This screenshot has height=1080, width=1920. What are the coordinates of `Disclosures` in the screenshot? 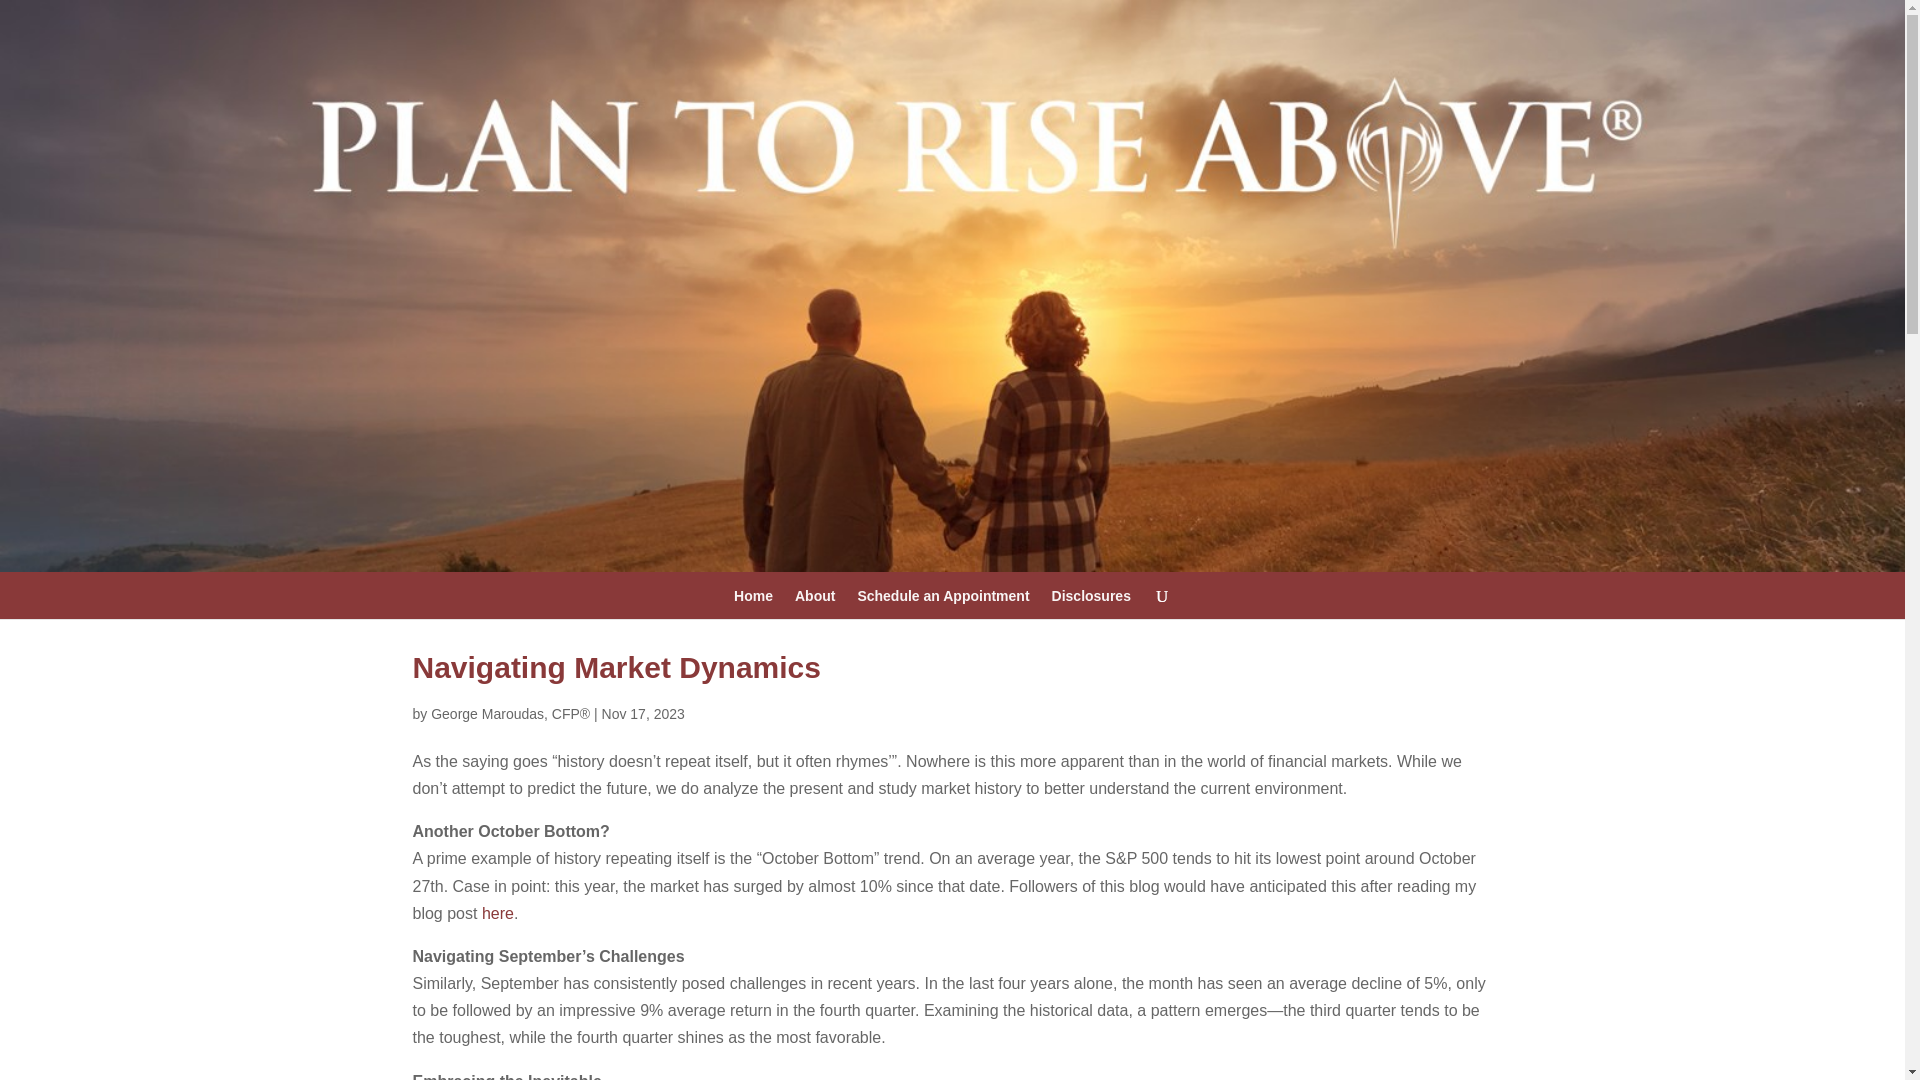 It's located at (1091, 602).